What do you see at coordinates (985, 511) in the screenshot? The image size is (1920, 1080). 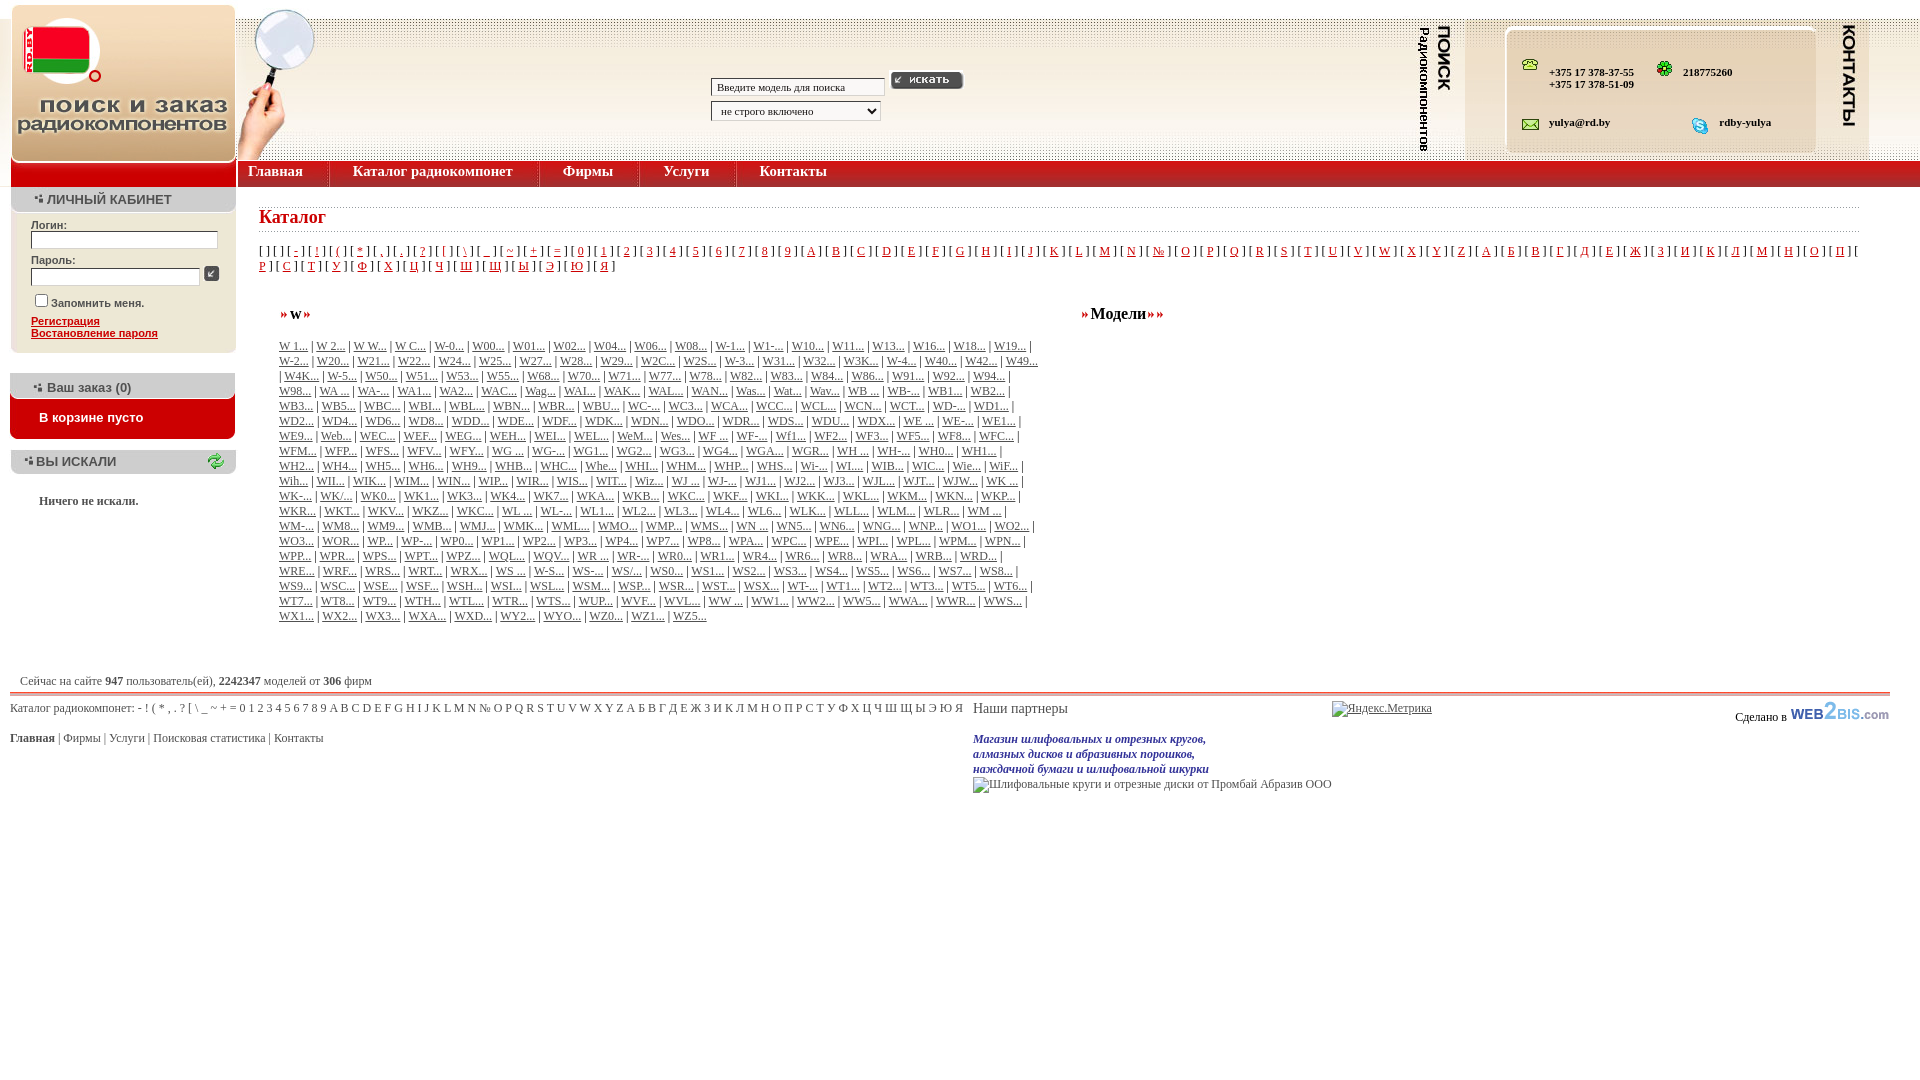 I see `WM ...` at bounding box center [985, 511].